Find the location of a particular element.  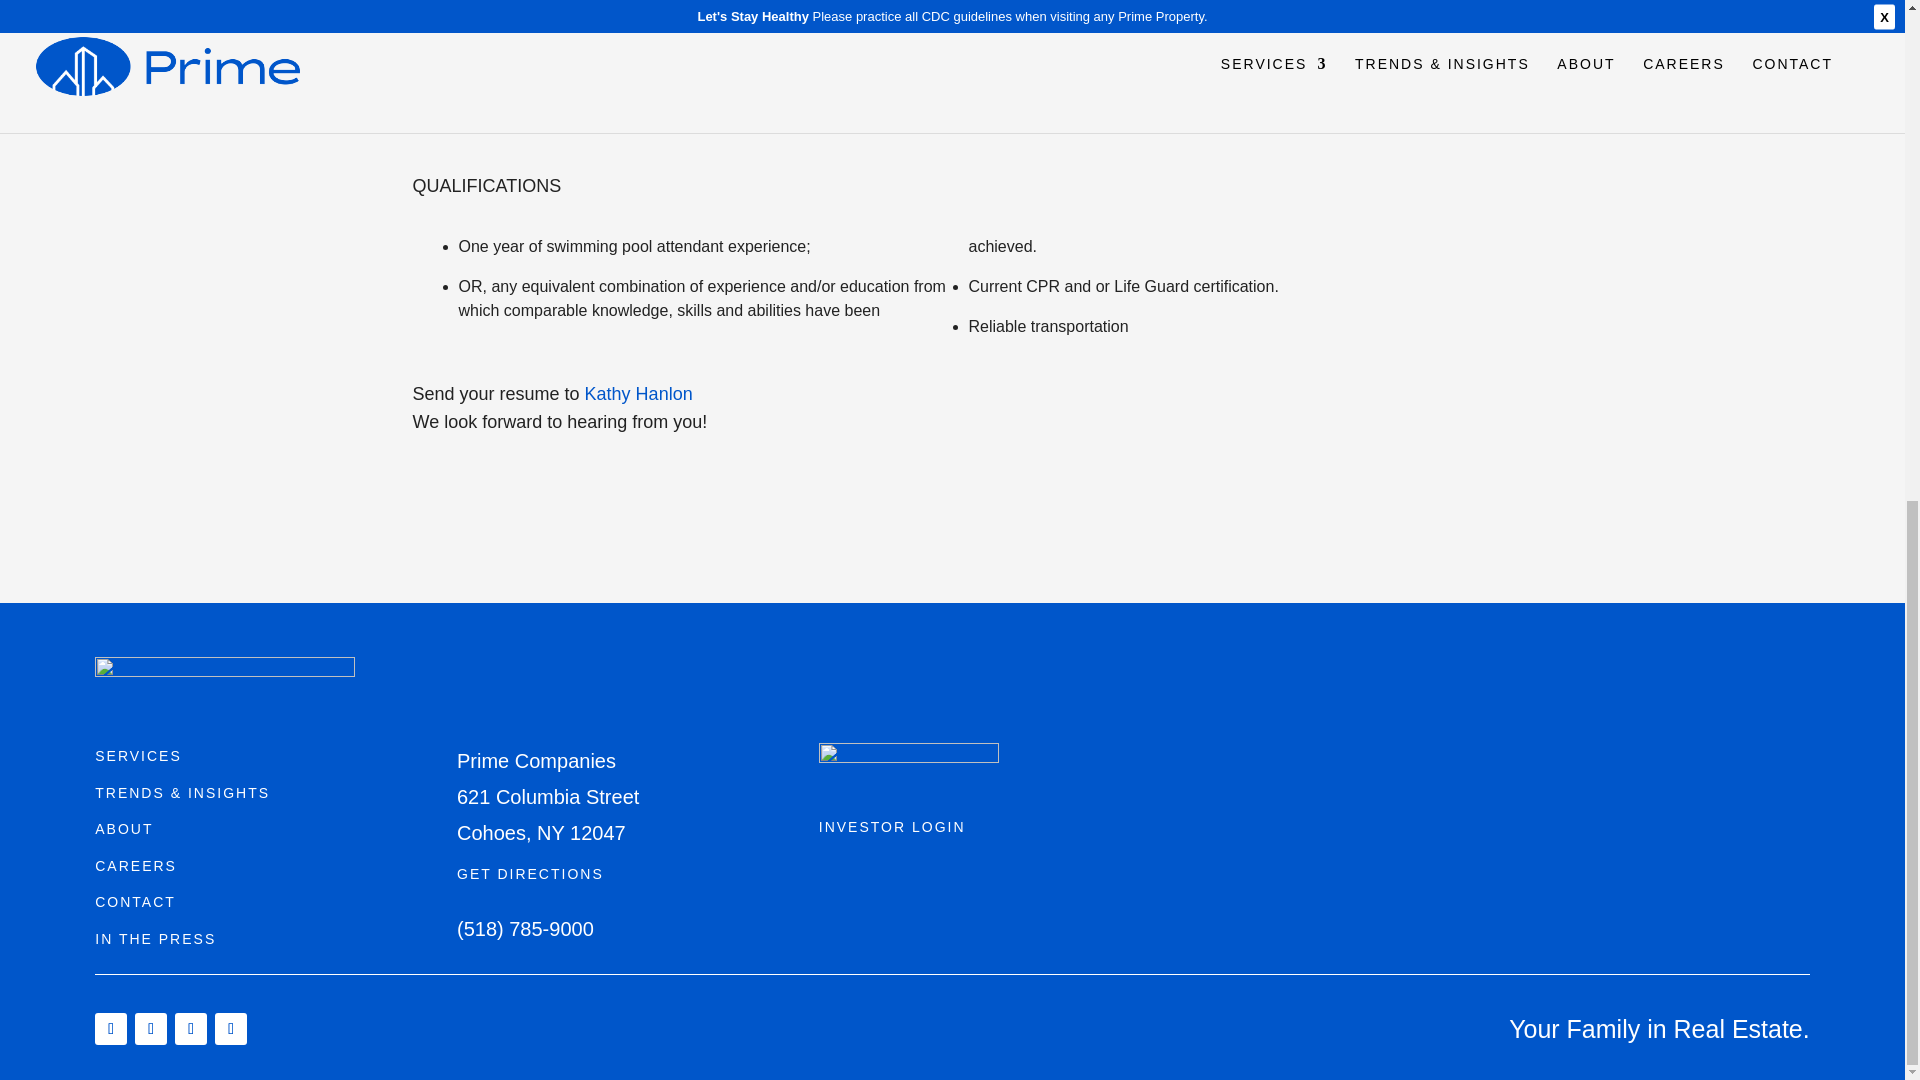

Follow on Instagram is located at coordinates (150, 1029).